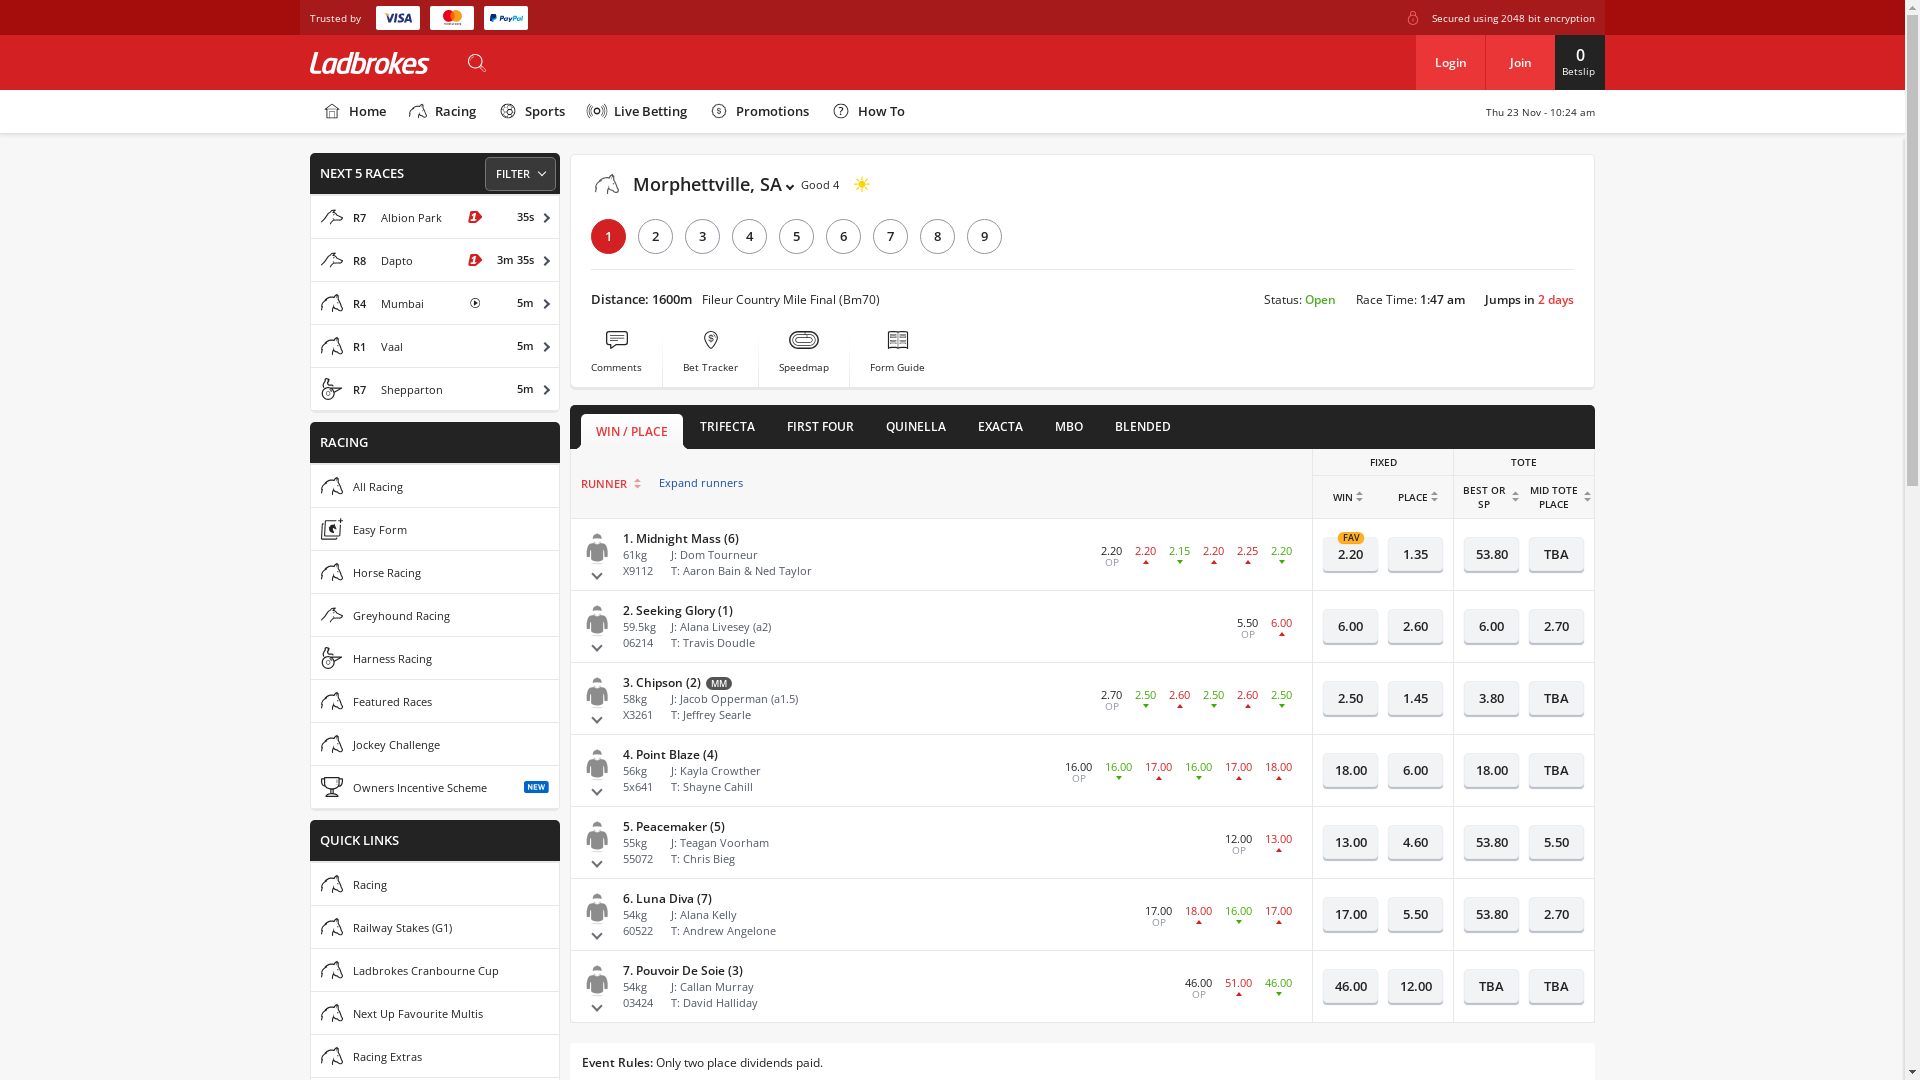 Image resolution: width=1920 pixels, height=1080 pixels. I want to click on Racing Extras, so click(435, 1056).